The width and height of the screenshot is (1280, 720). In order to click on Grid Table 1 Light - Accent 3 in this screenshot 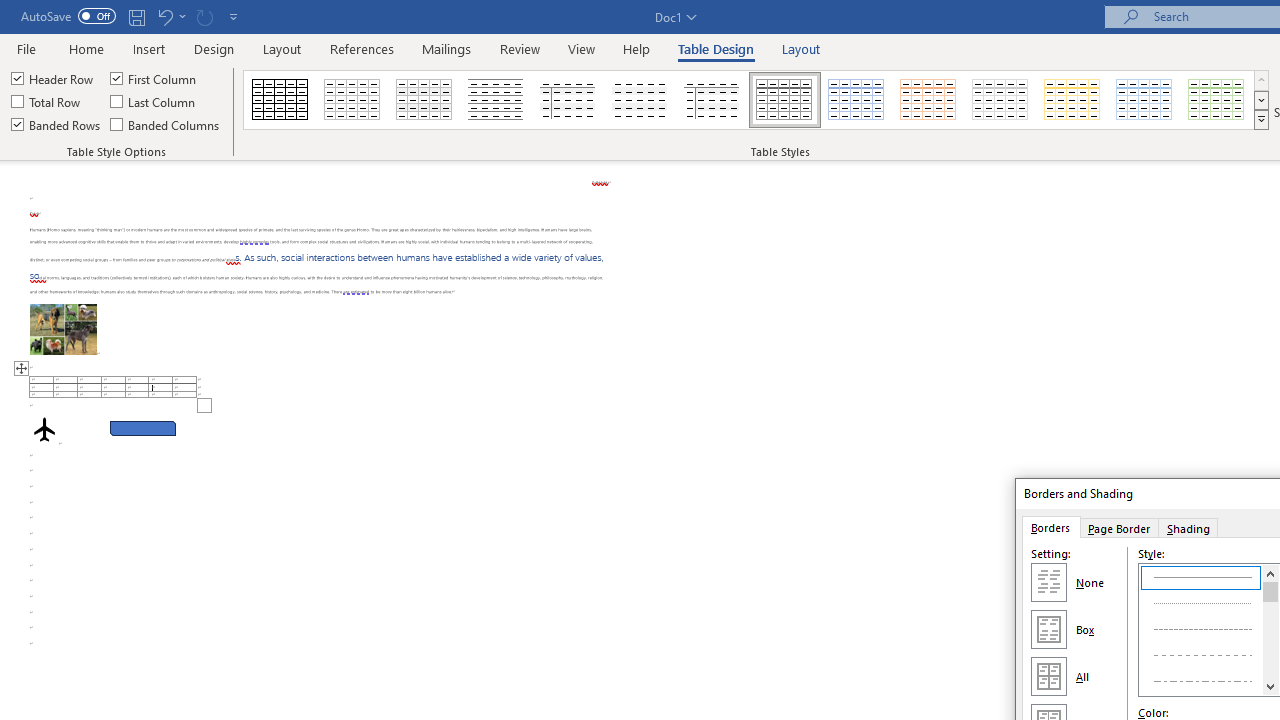, I will do `click(1000, 100)`.